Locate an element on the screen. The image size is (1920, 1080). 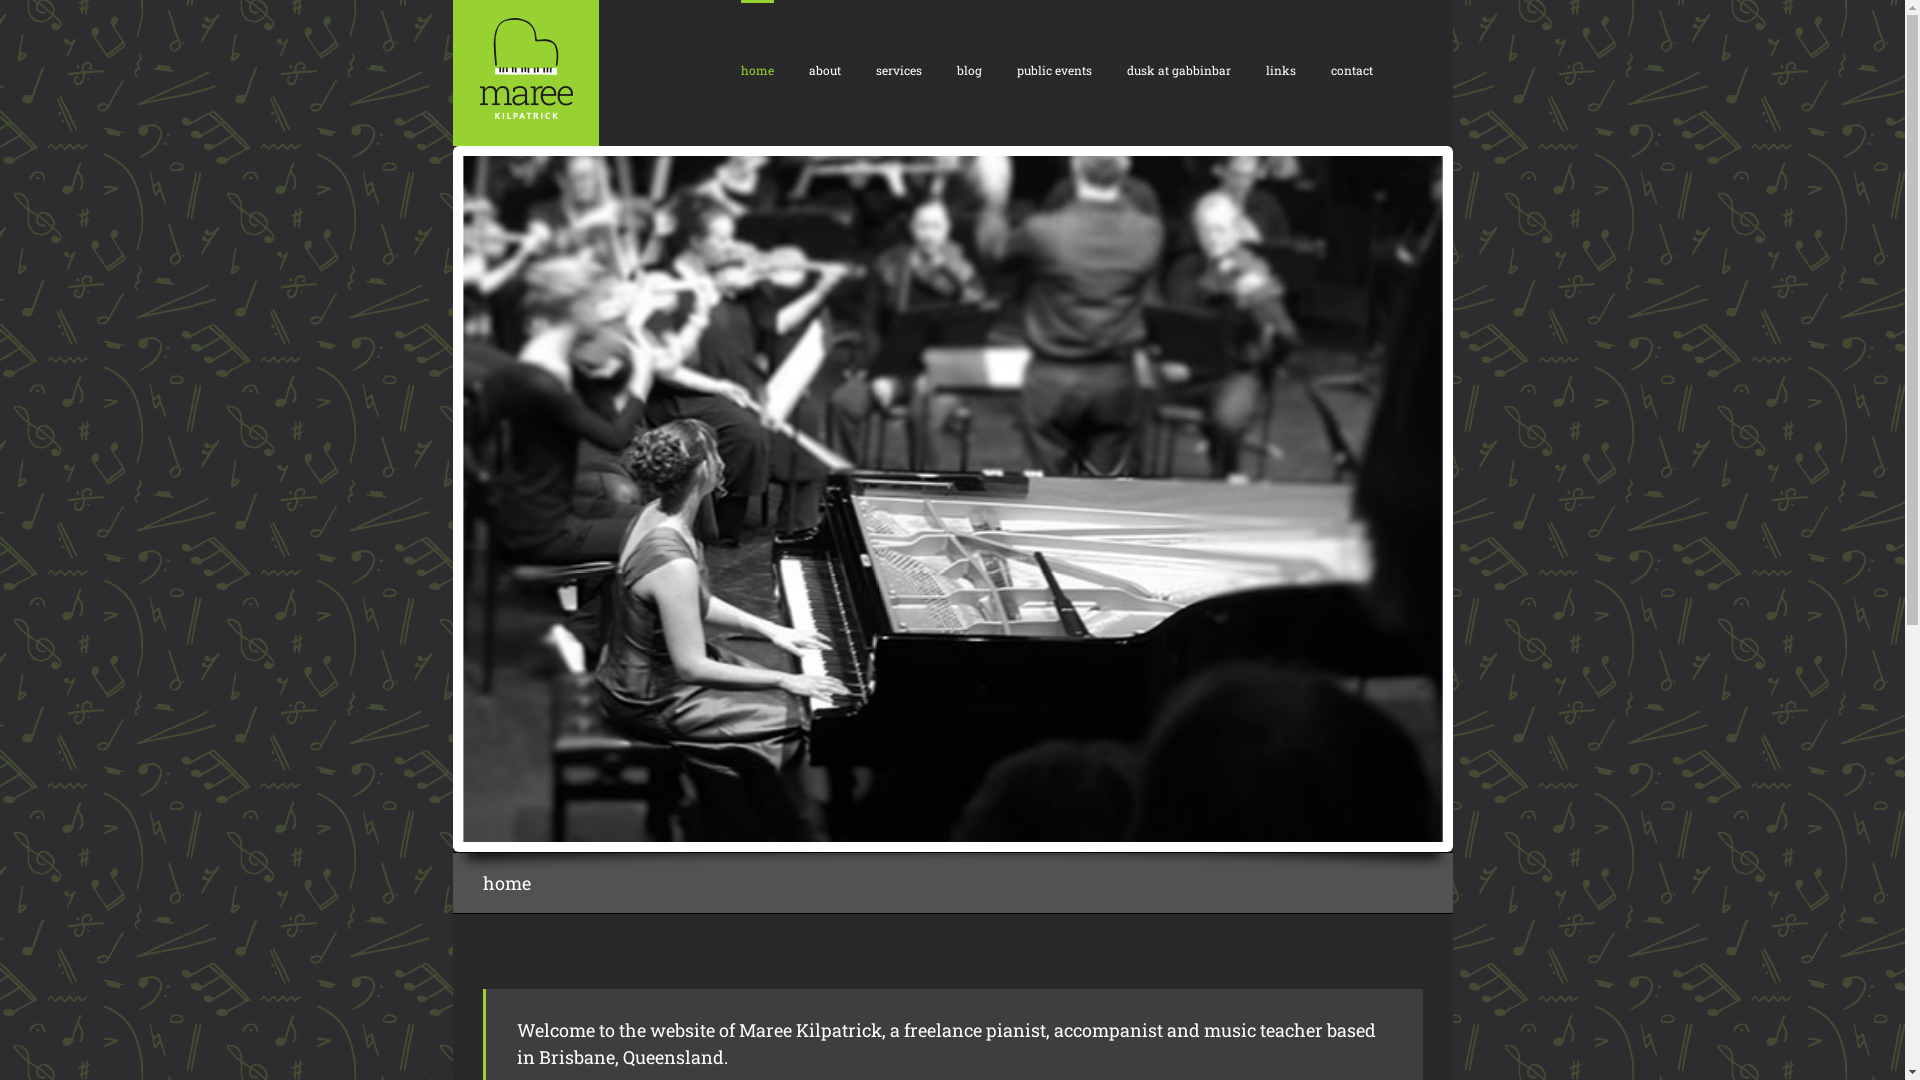
about is located at coordinates (824, 69).